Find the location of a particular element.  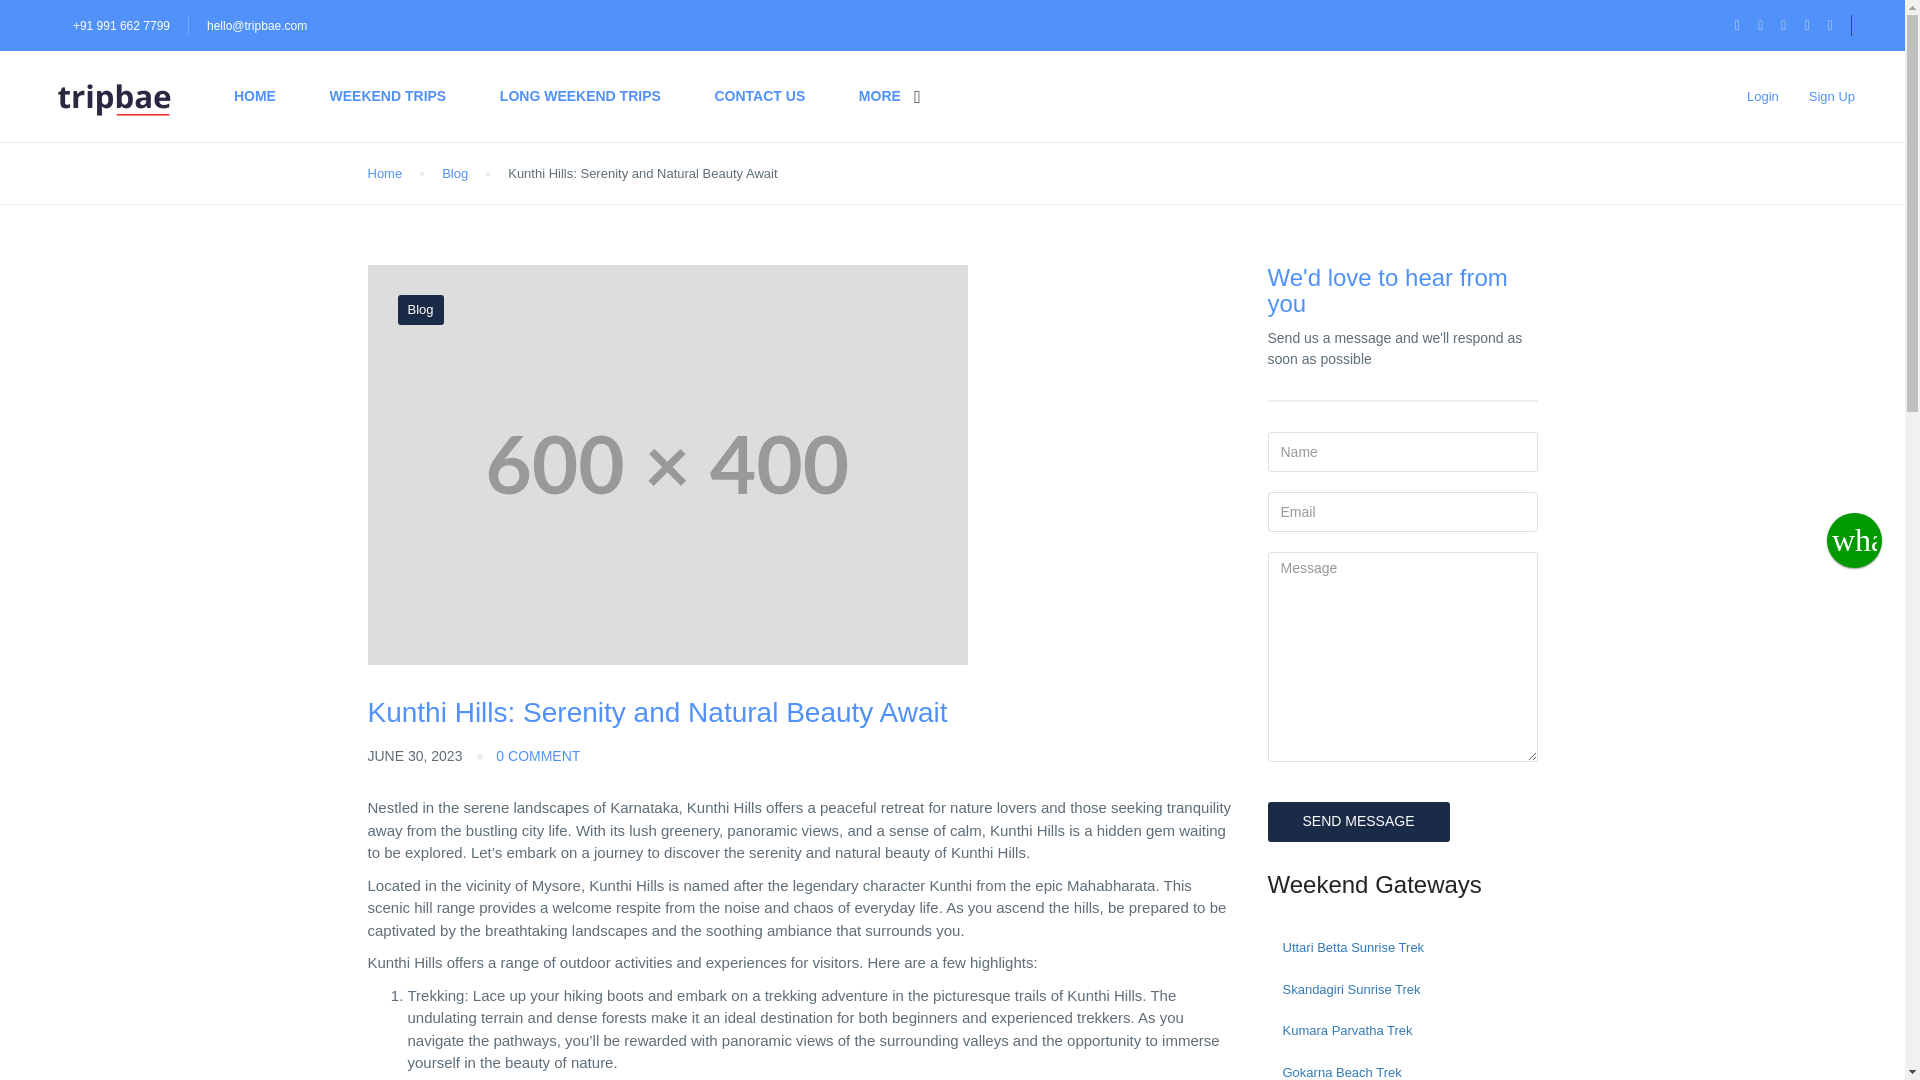

Blog is located at coordinates (420, 310).